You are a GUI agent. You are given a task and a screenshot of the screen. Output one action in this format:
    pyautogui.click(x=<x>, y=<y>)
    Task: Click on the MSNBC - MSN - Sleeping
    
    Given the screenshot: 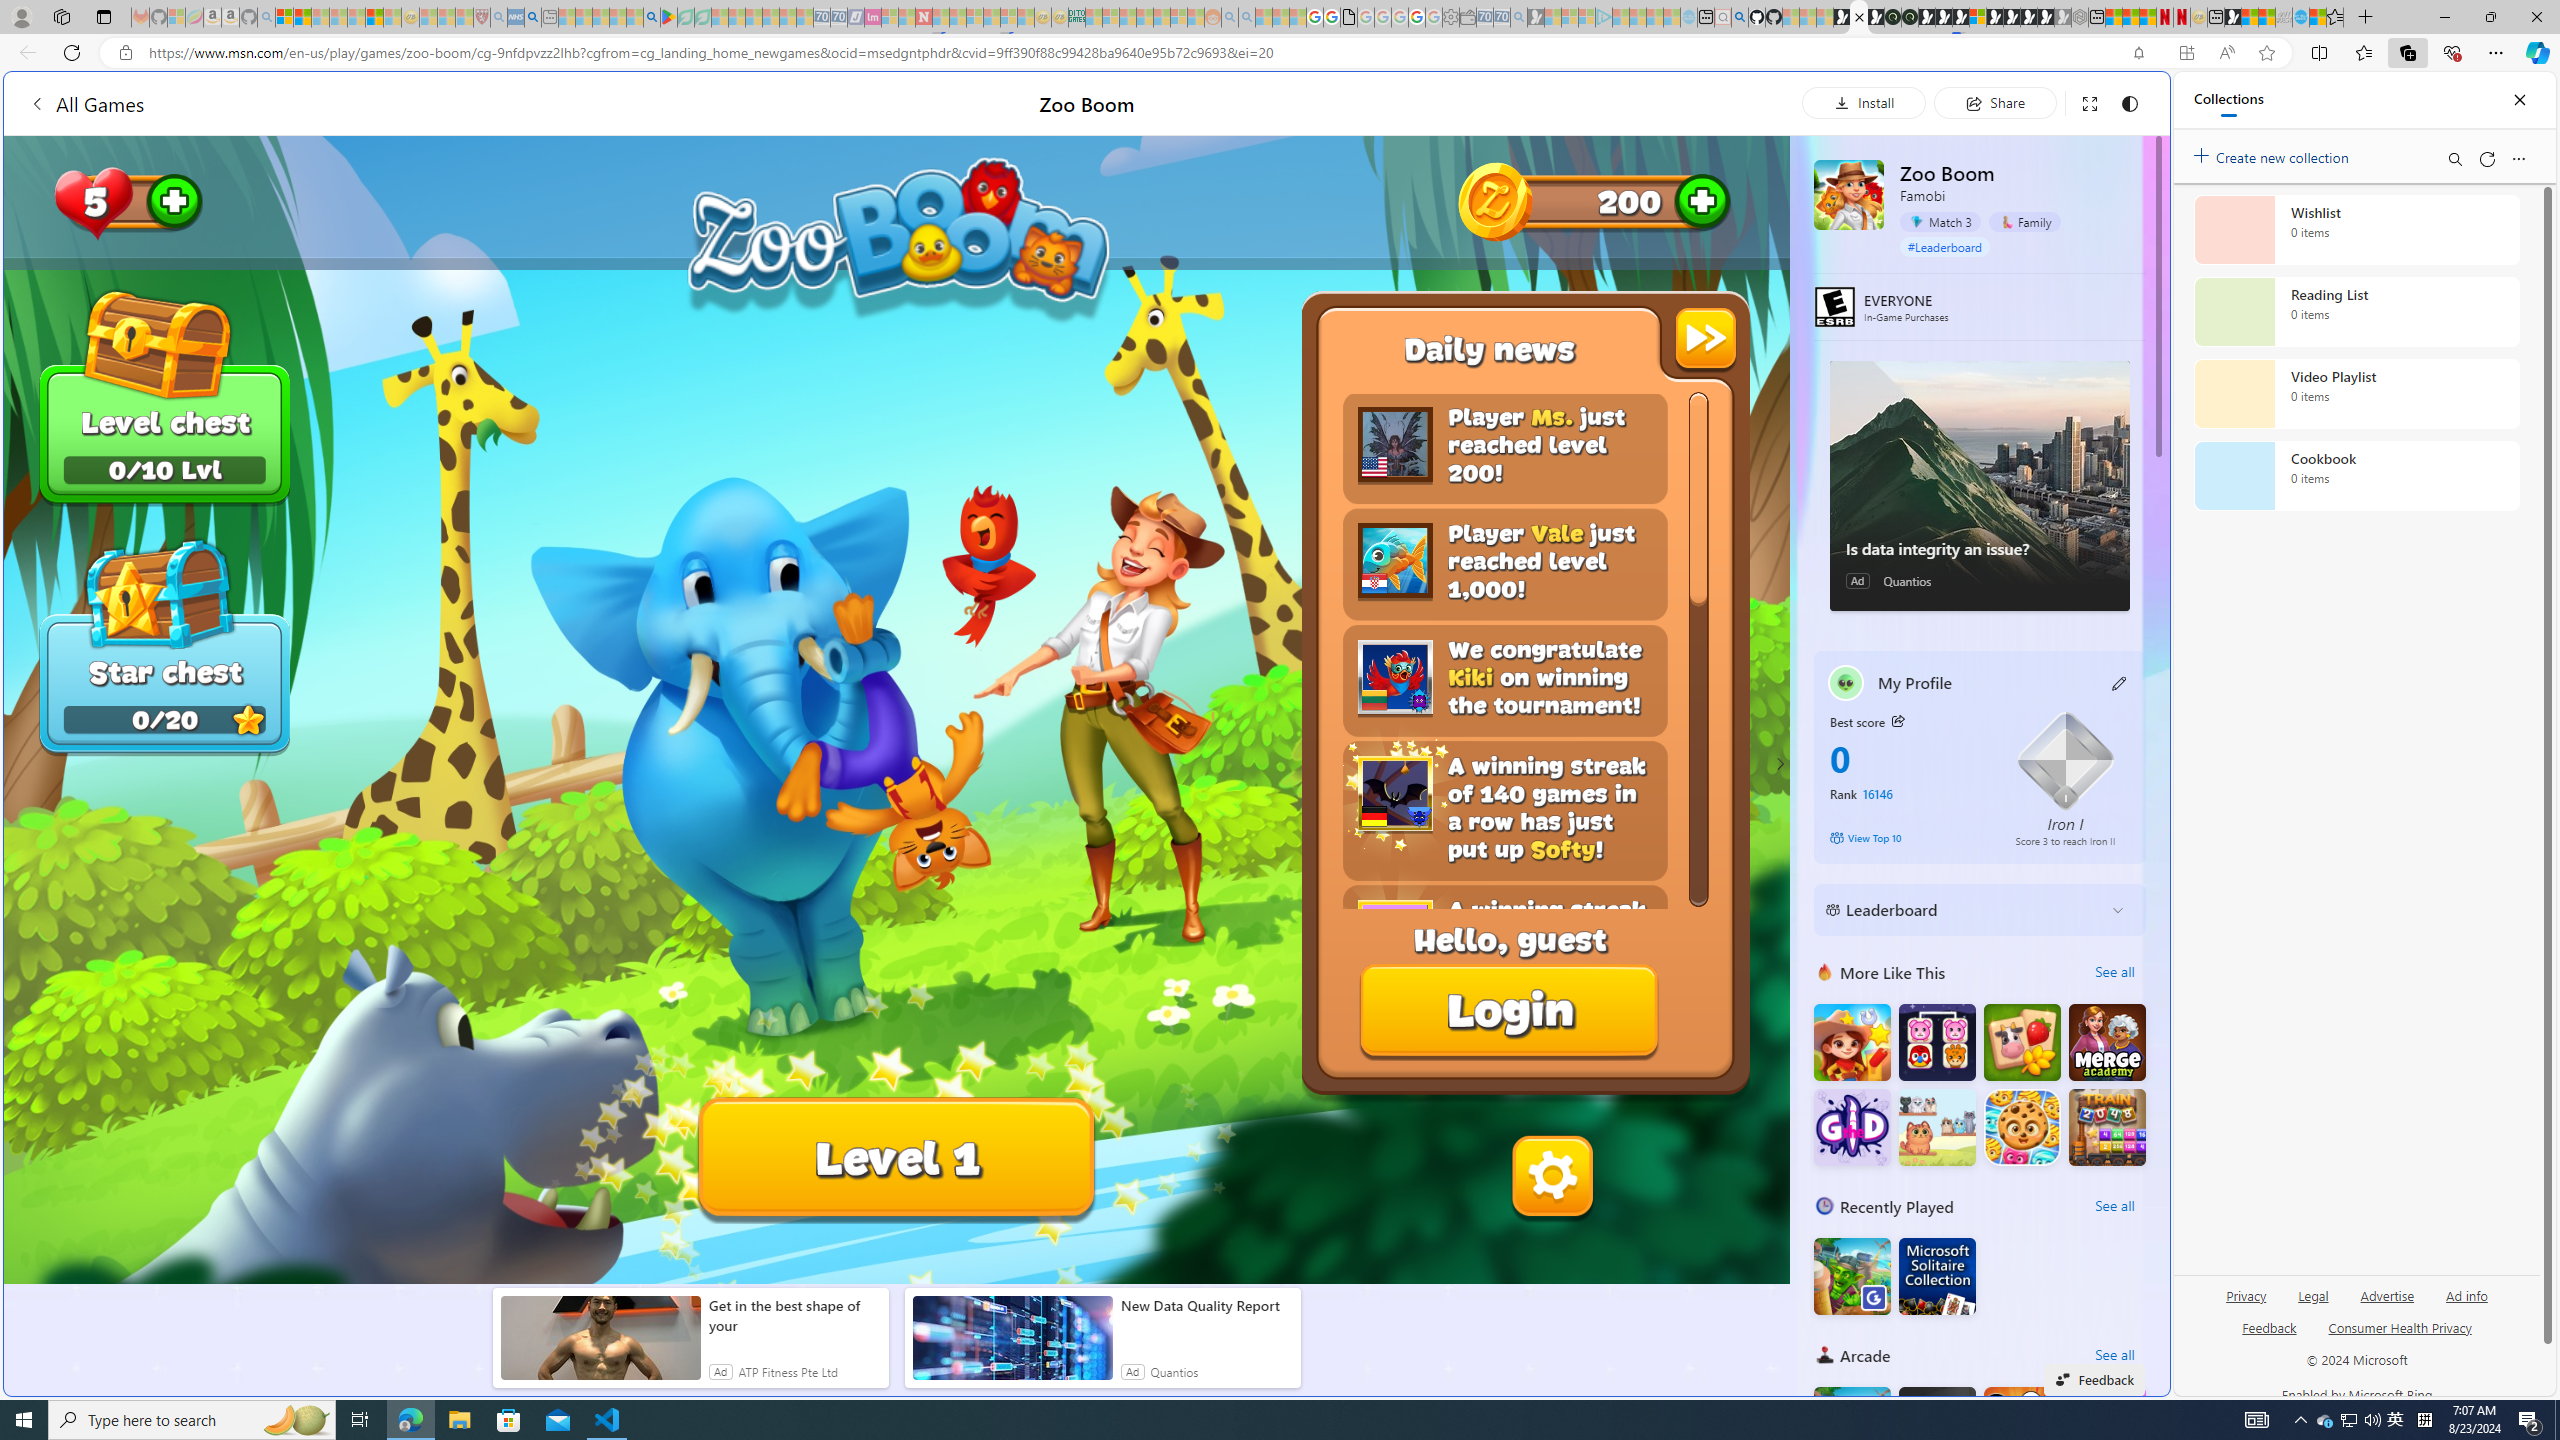 What is the action you would take?
    pyautogui.click(x=1094, y=17)
    